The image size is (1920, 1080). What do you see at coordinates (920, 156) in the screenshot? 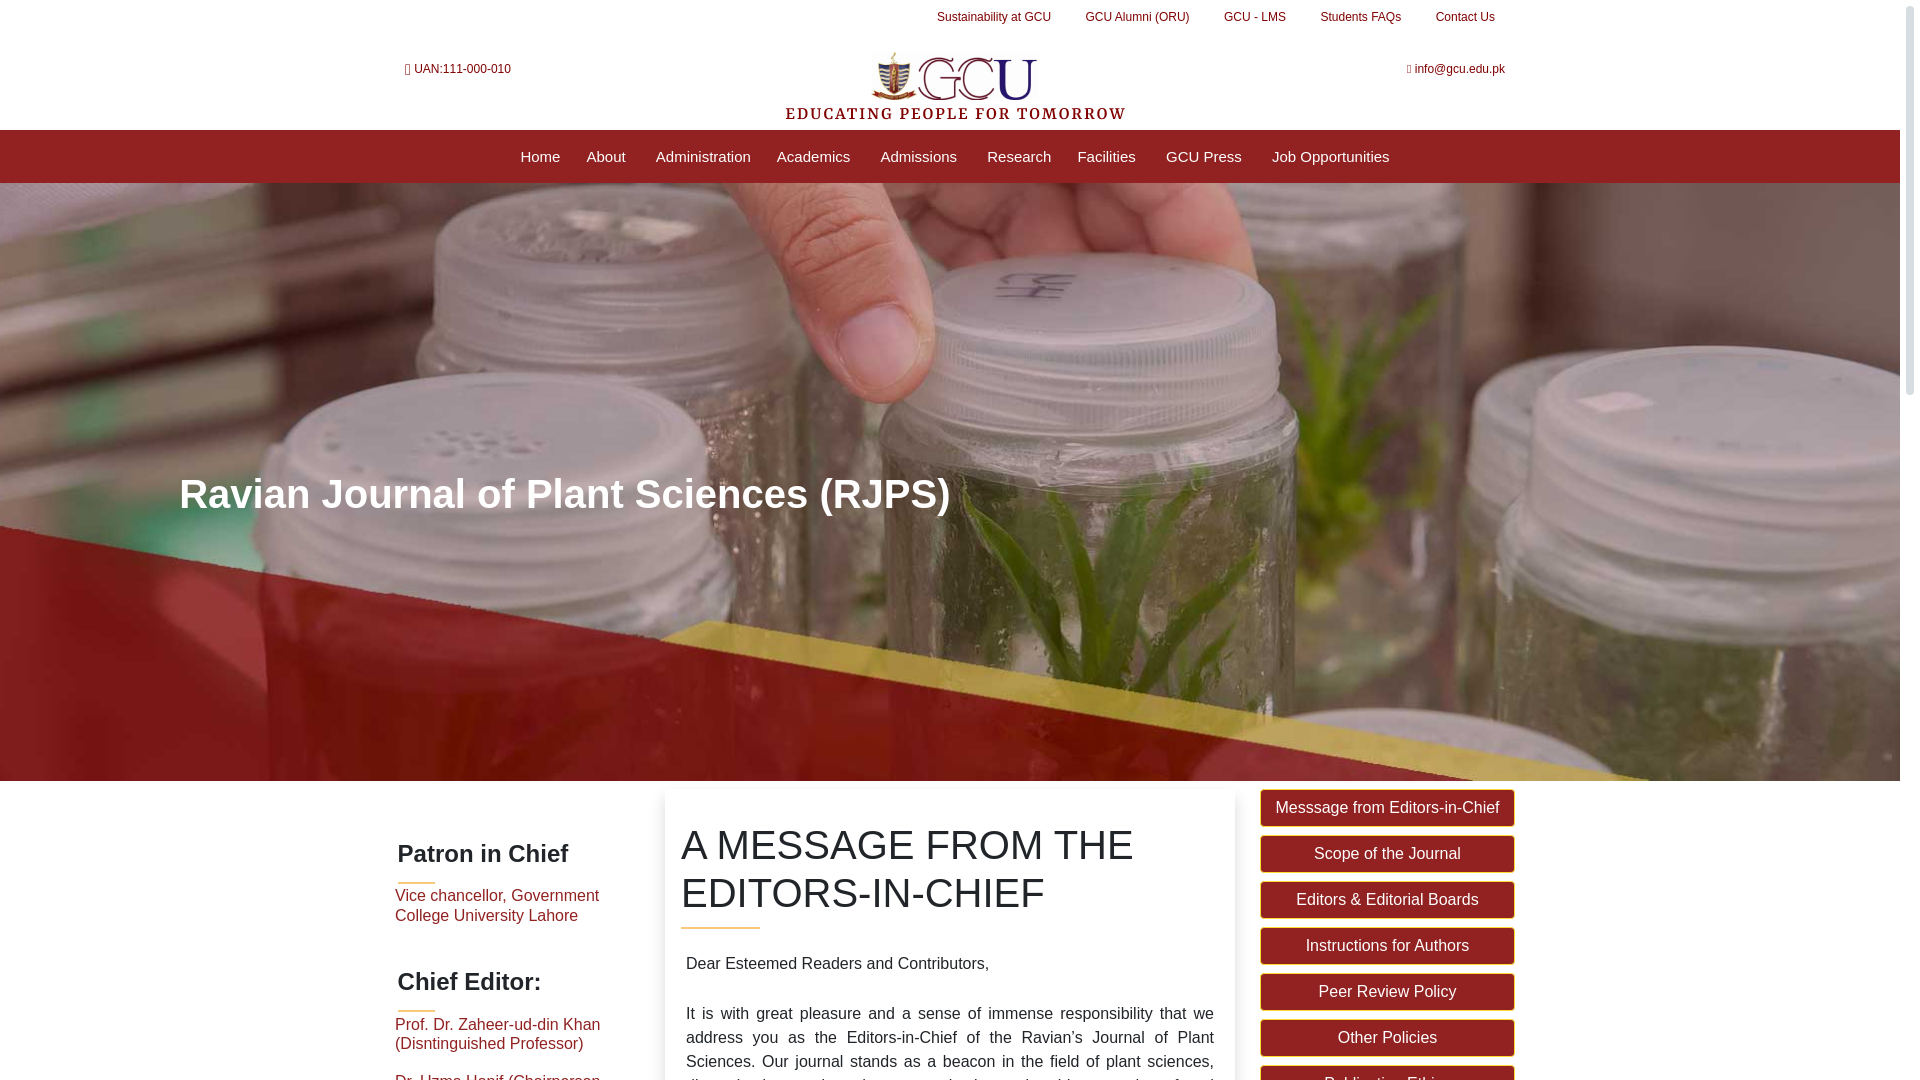
I see `Admissions` at bounding box center [920, 156].